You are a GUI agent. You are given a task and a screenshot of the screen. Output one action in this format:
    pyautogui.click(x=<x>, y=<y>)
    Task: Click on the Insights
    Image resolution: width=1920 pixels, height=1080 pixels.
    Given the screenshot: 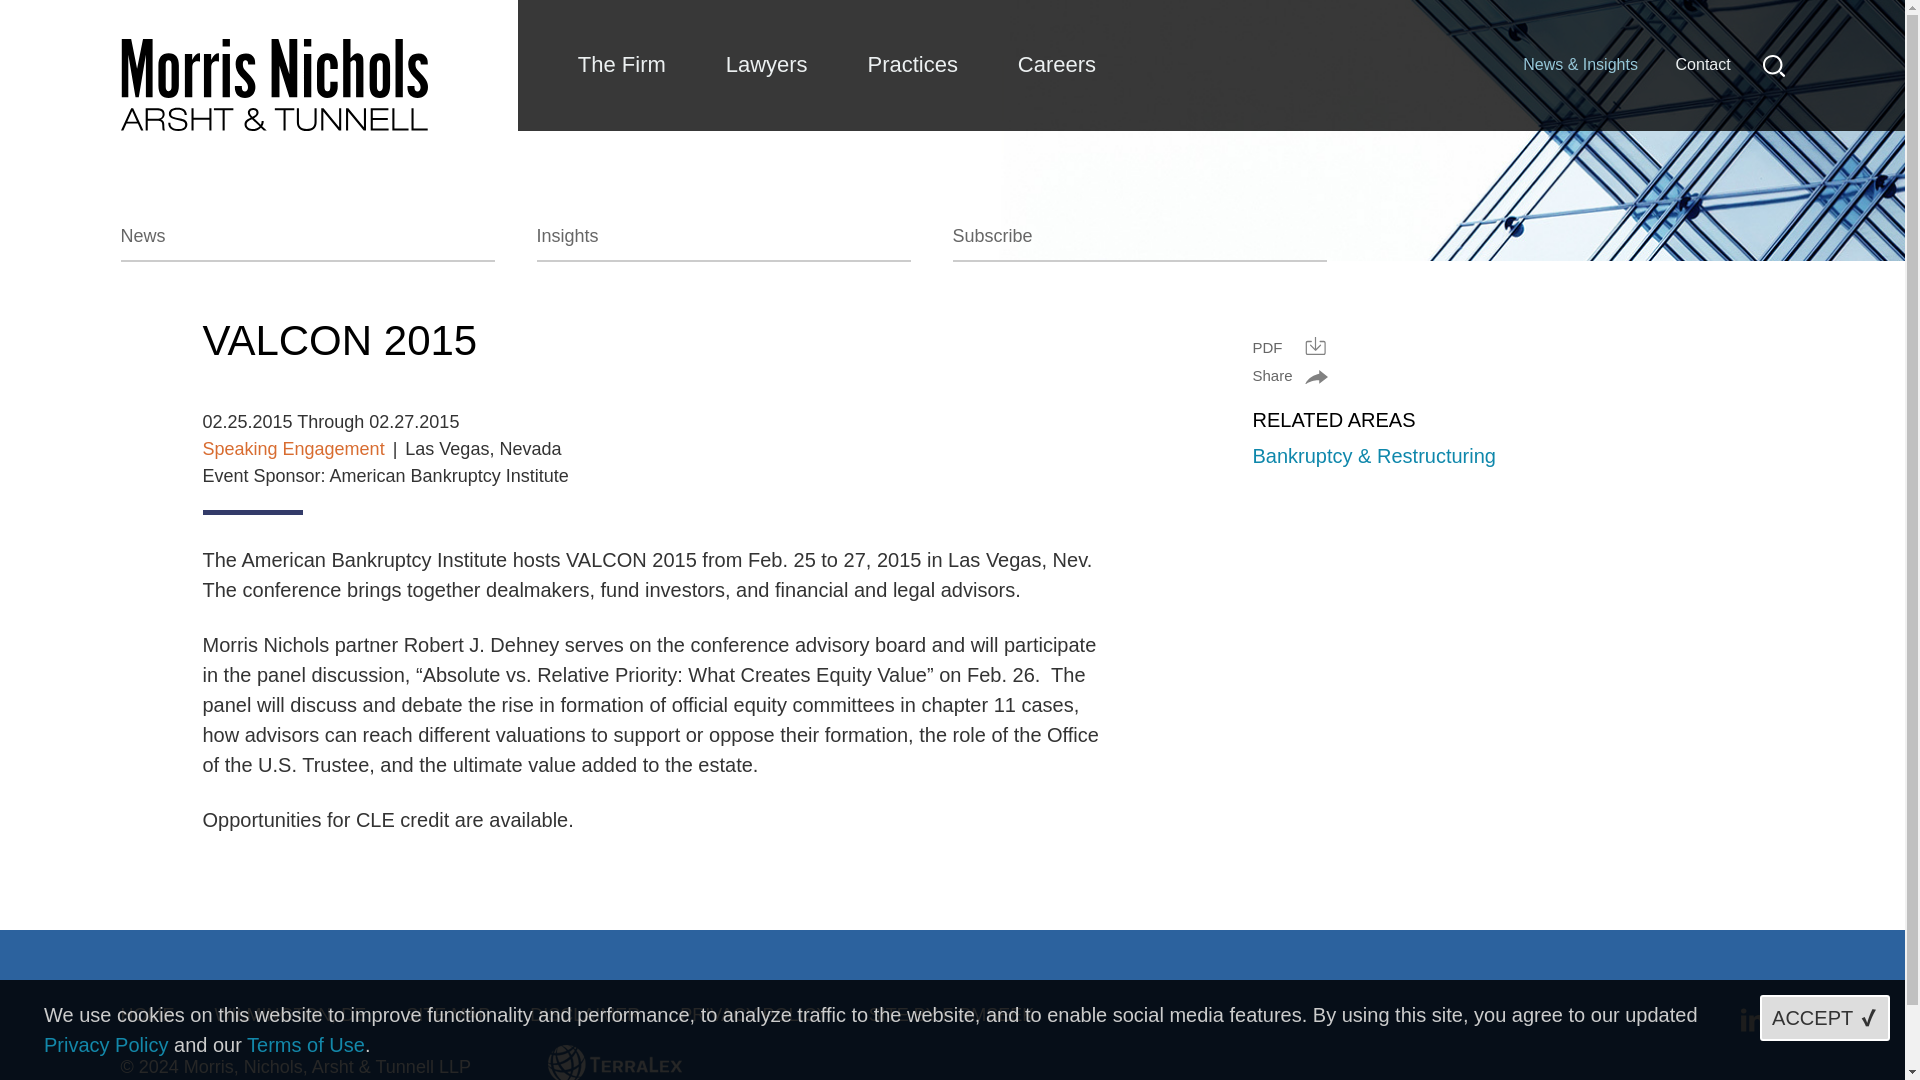 What is the action you would take?
    pyautogui.click(x=722, y=242)
    